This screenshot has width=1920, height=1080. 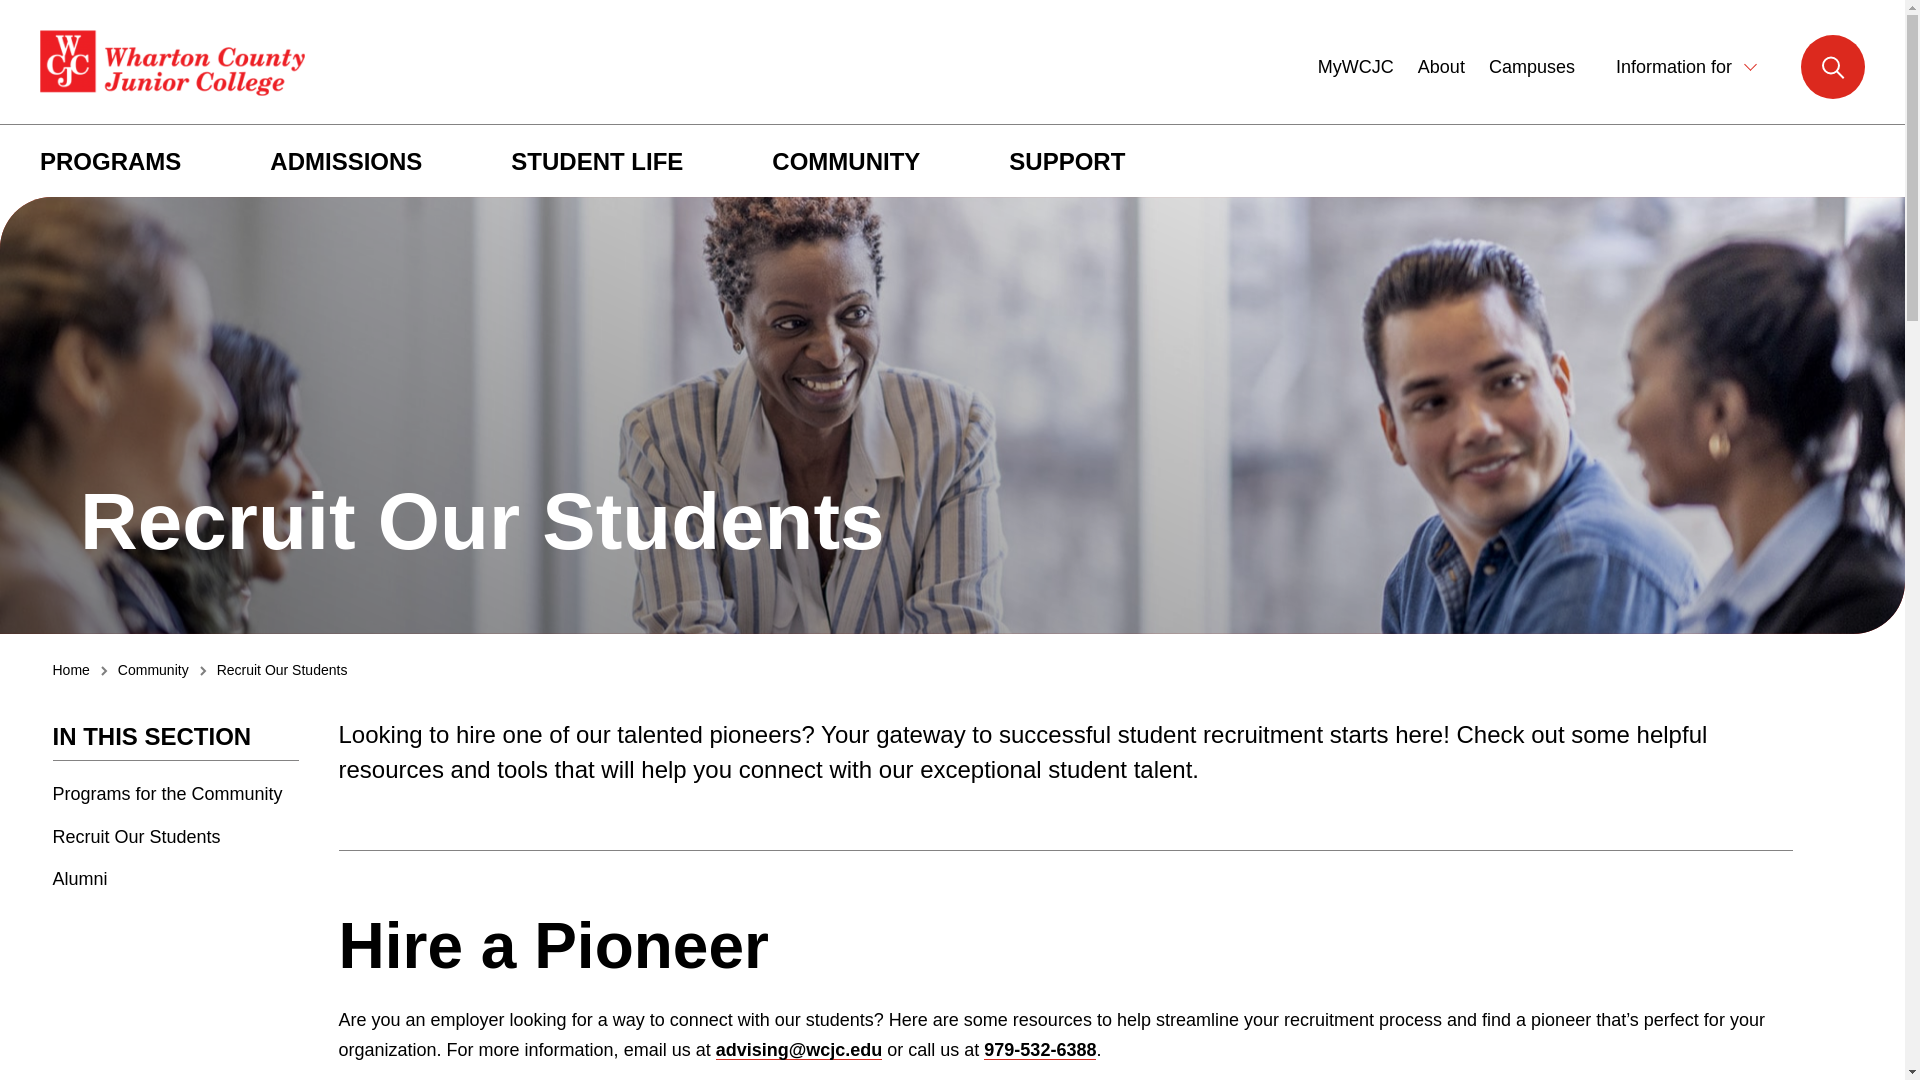 I want to click on Wharton - home page, so click(x=172, y=64).